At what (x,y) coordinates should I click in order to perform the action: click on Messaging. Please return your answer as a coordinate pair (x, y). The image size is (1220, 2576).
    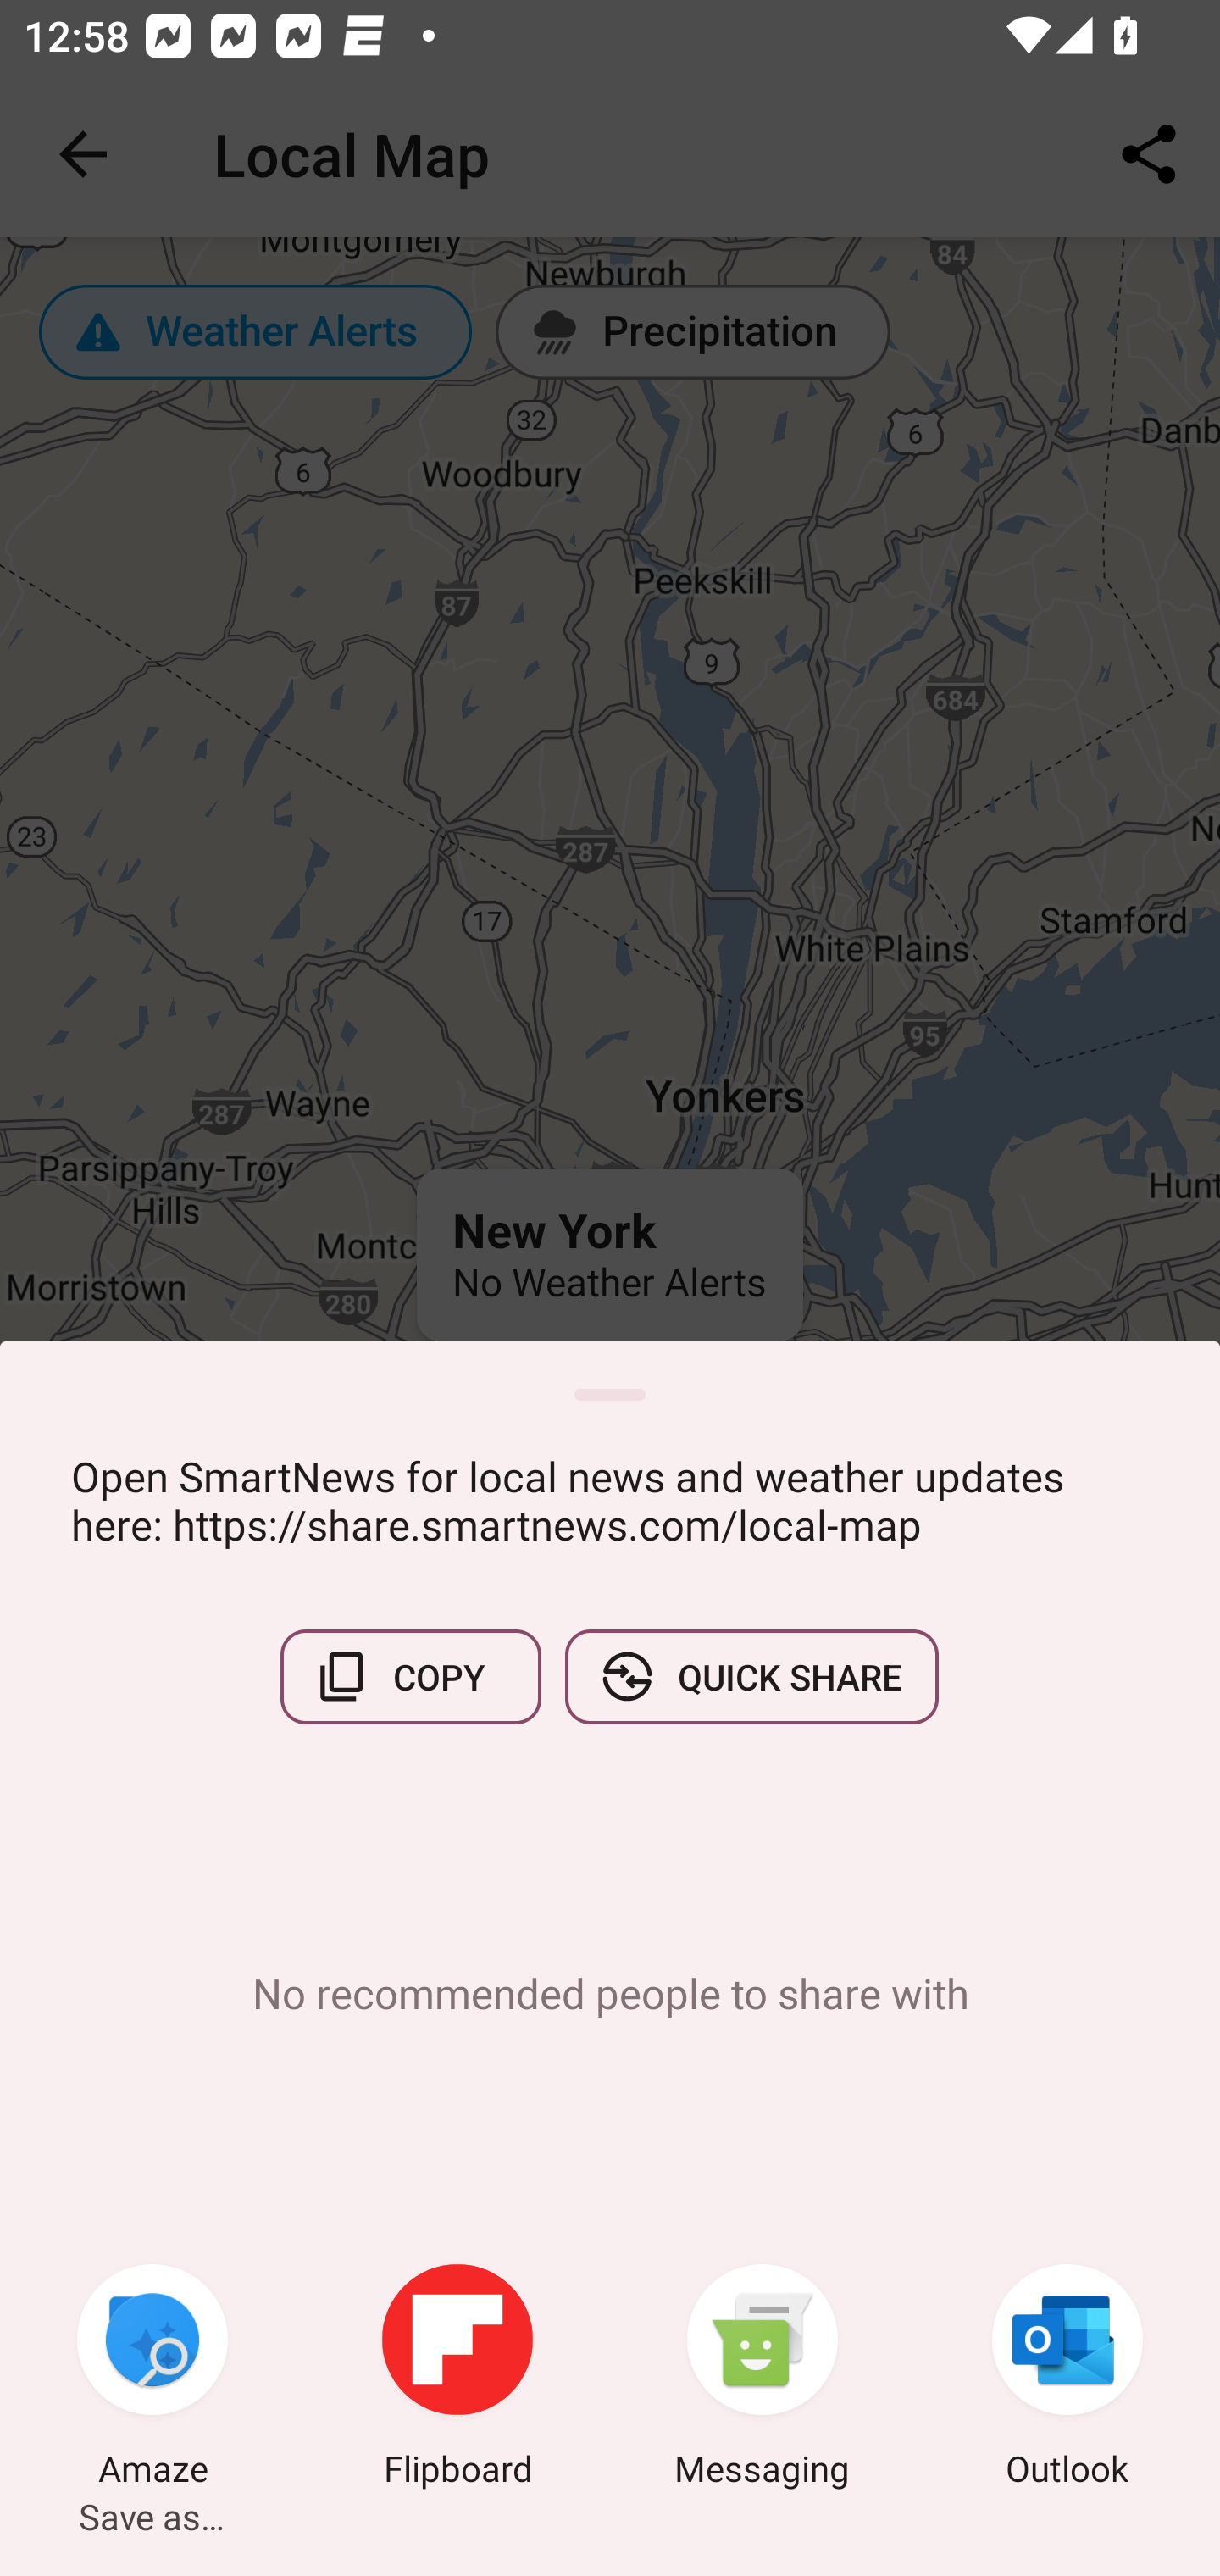
    Looking at the image, I should click on (762, 2379).